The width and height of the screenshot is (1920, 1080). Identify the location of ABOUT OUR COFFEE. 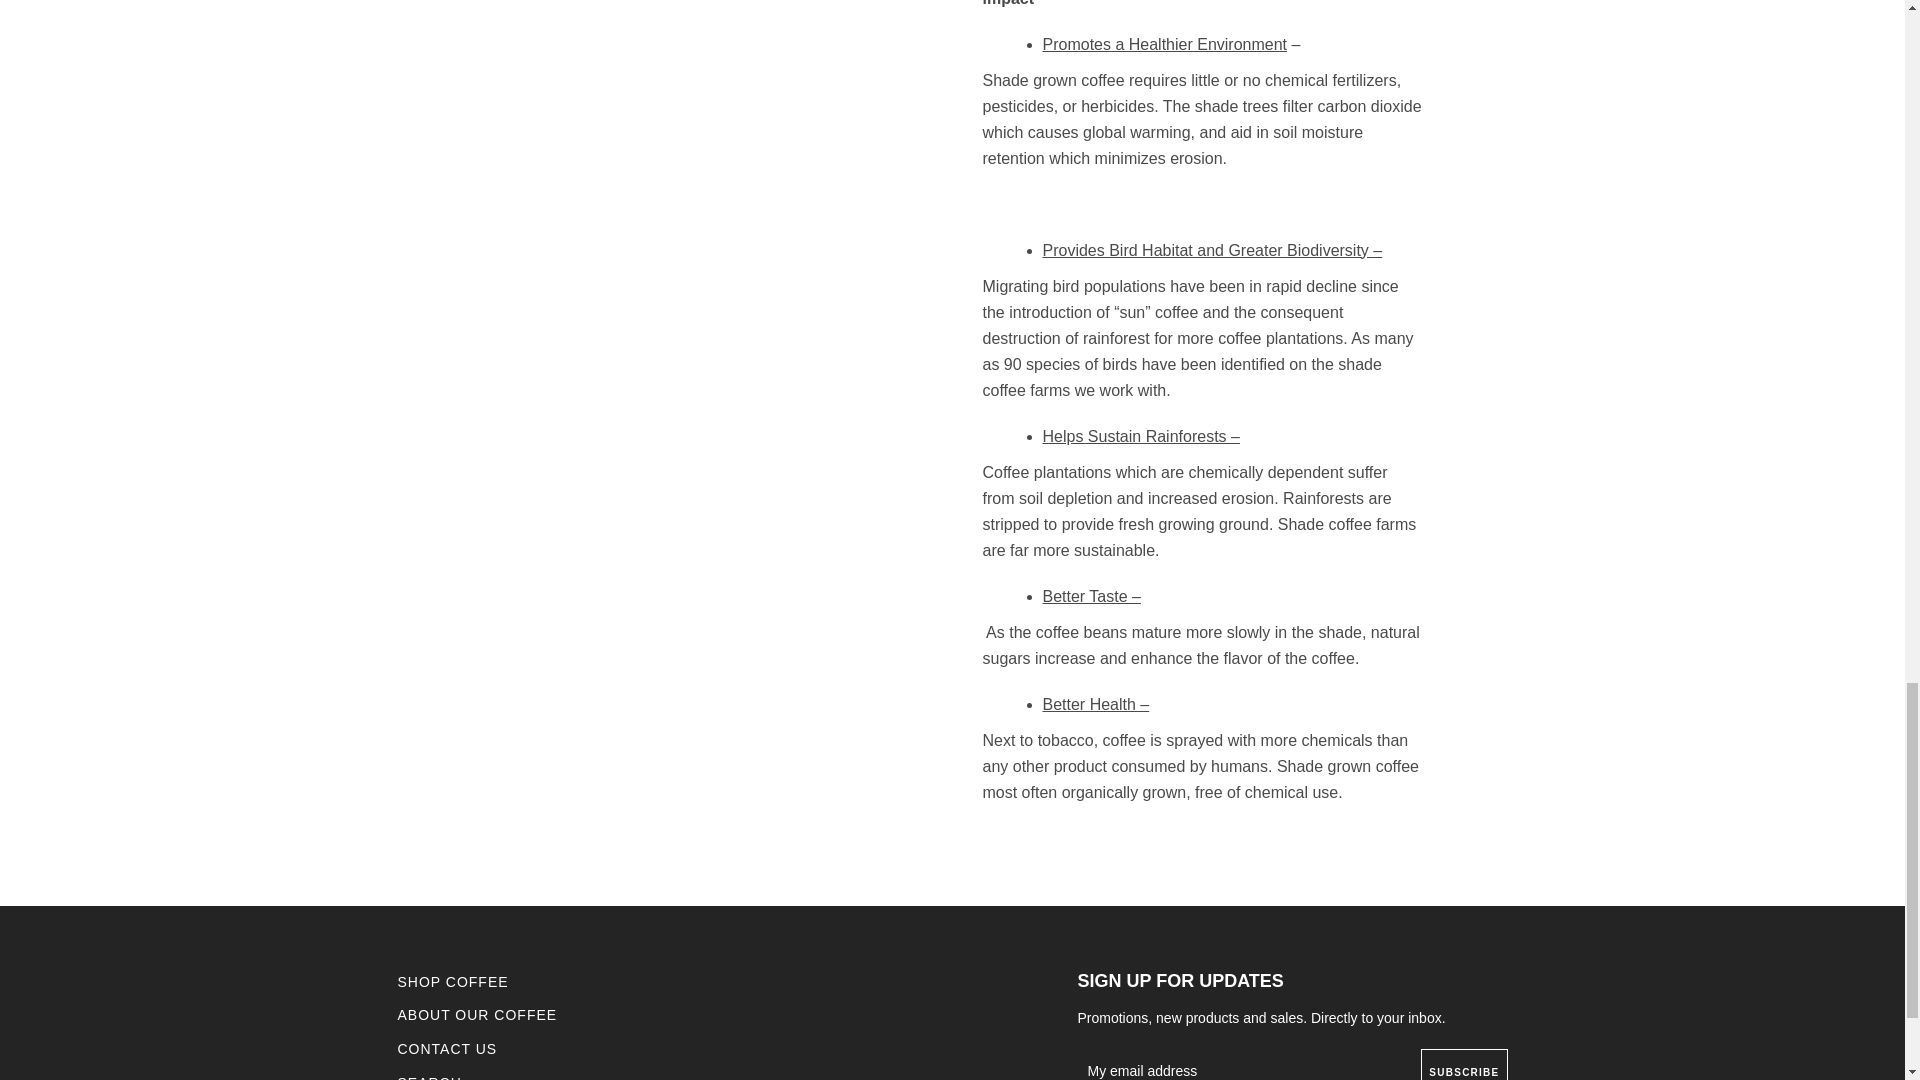
(478, 1014).